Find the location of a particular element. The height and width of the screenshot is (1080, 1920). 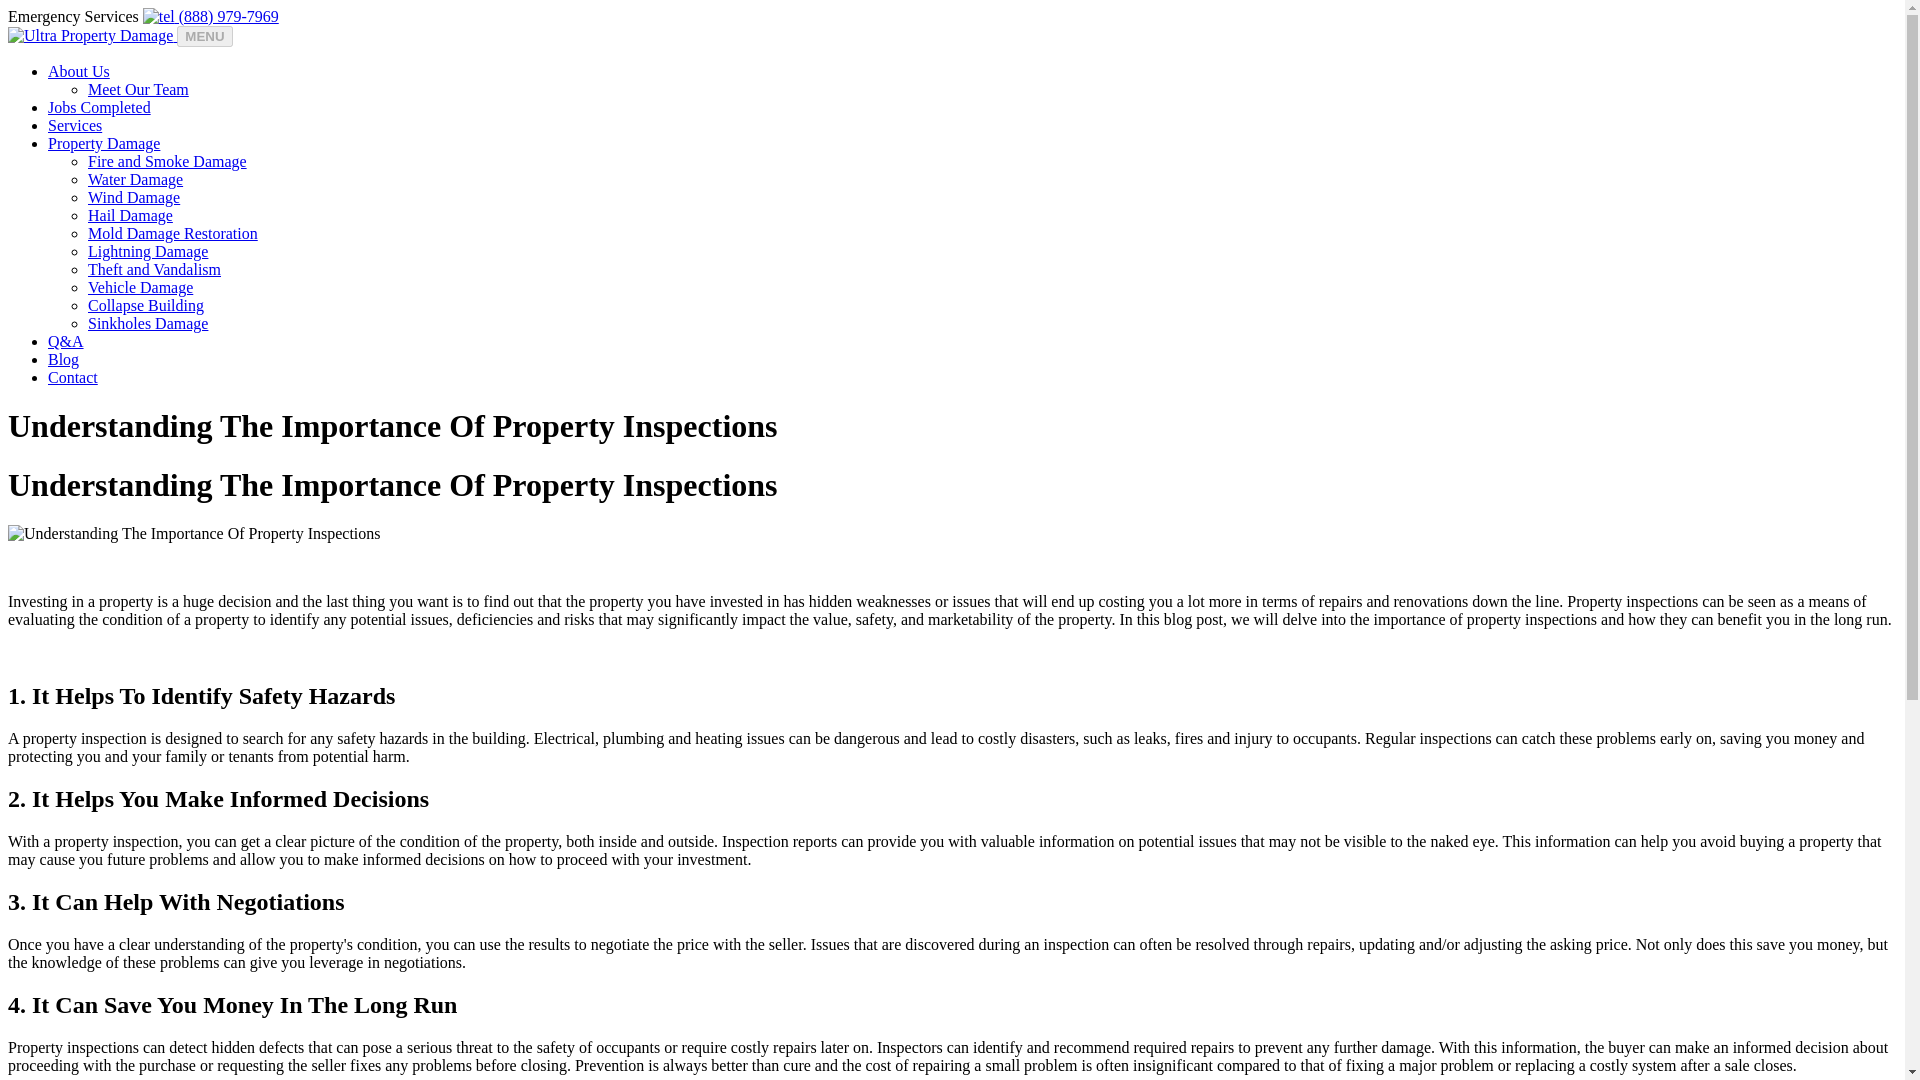

Services is located at coordinates (74, 124).